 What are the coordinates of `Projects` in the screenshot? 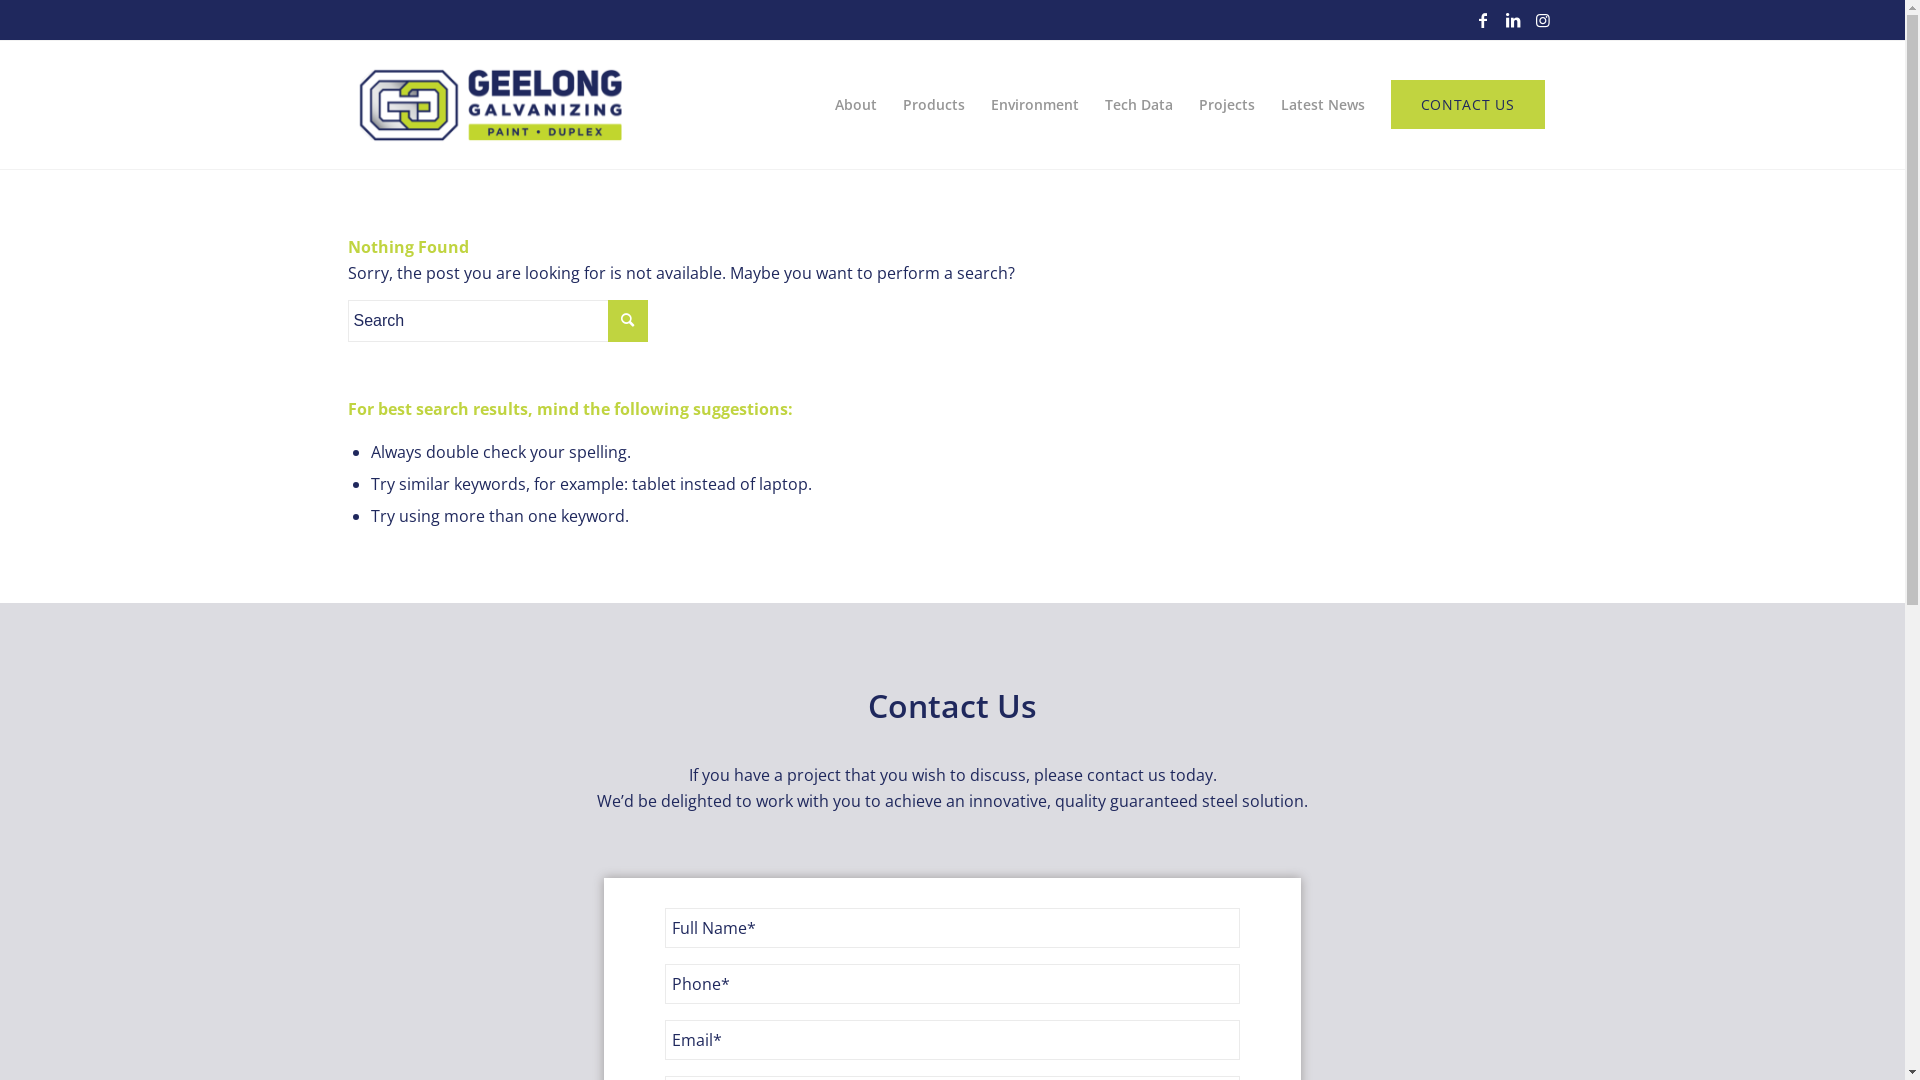 It's located at (1227, 105).